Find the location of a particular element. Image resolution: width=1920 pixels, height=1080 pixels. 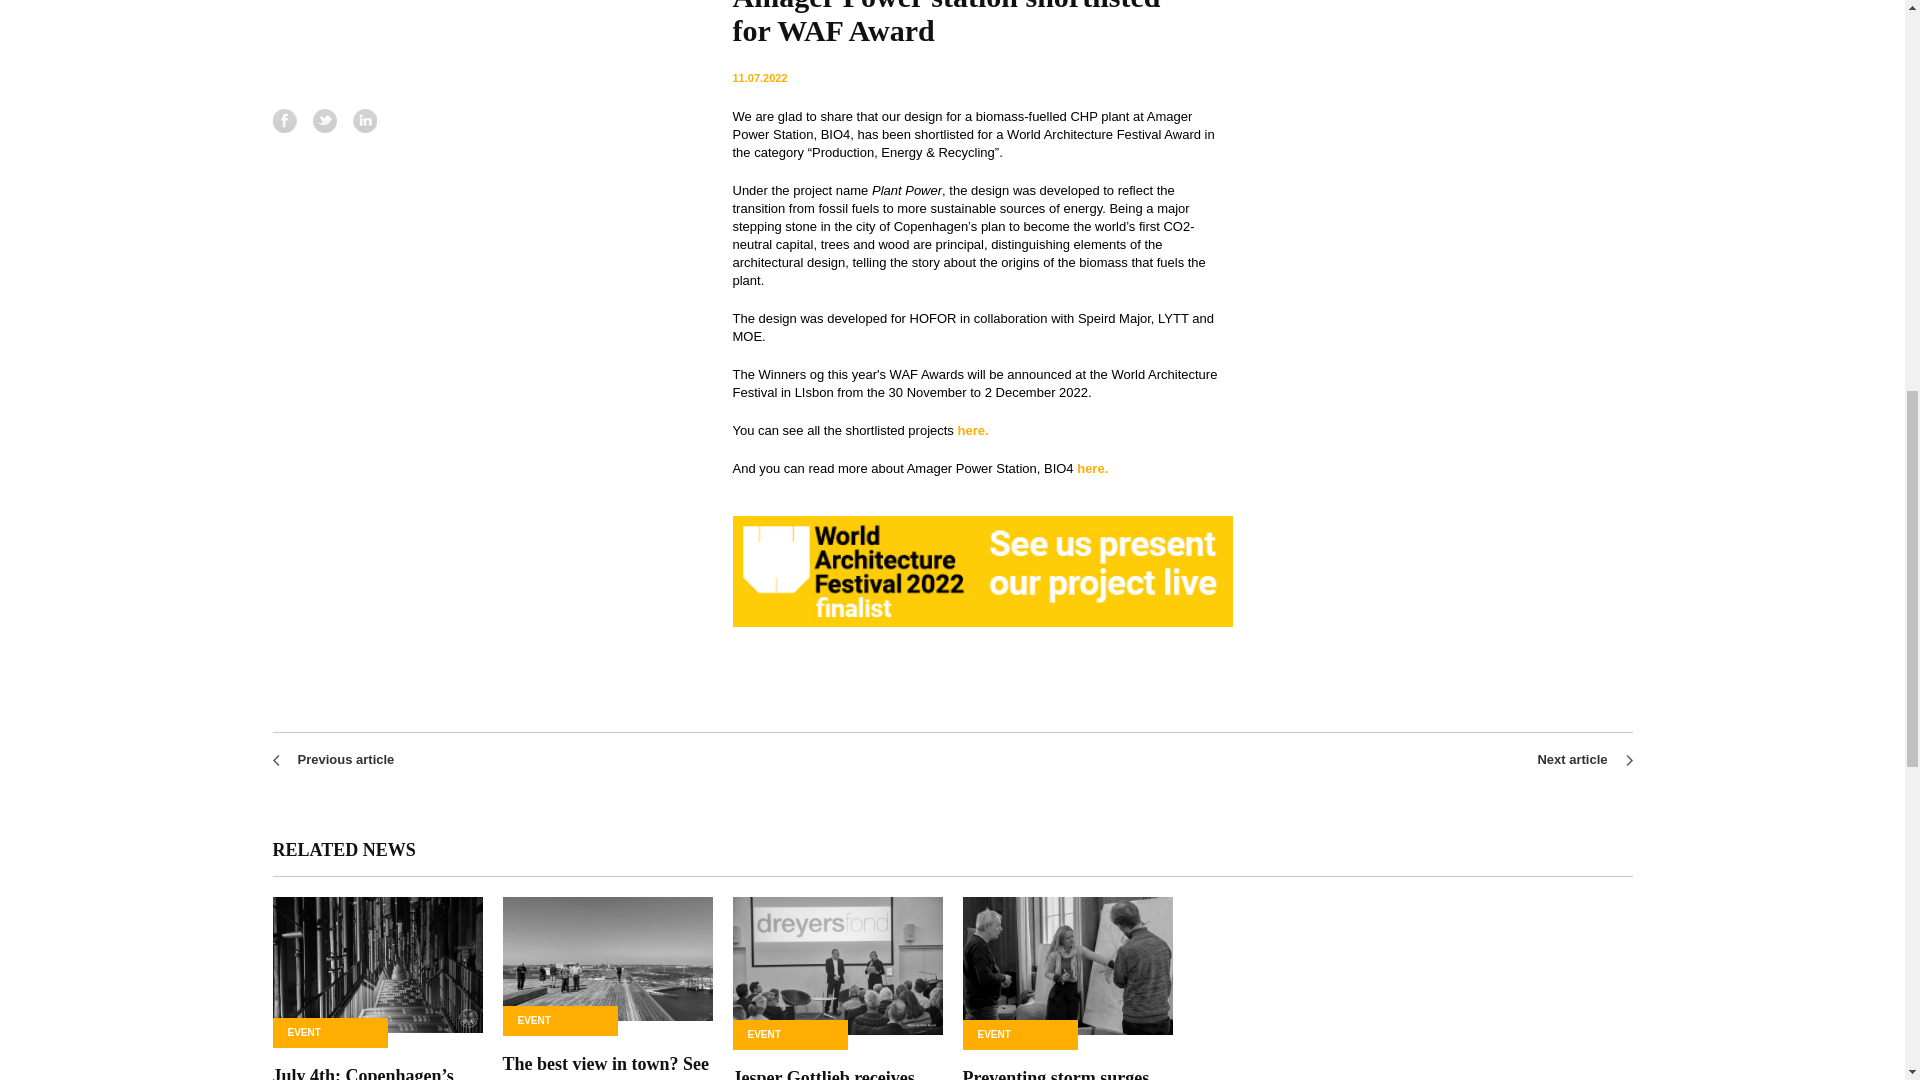

Linkedin is located at coordinates (364, 120).